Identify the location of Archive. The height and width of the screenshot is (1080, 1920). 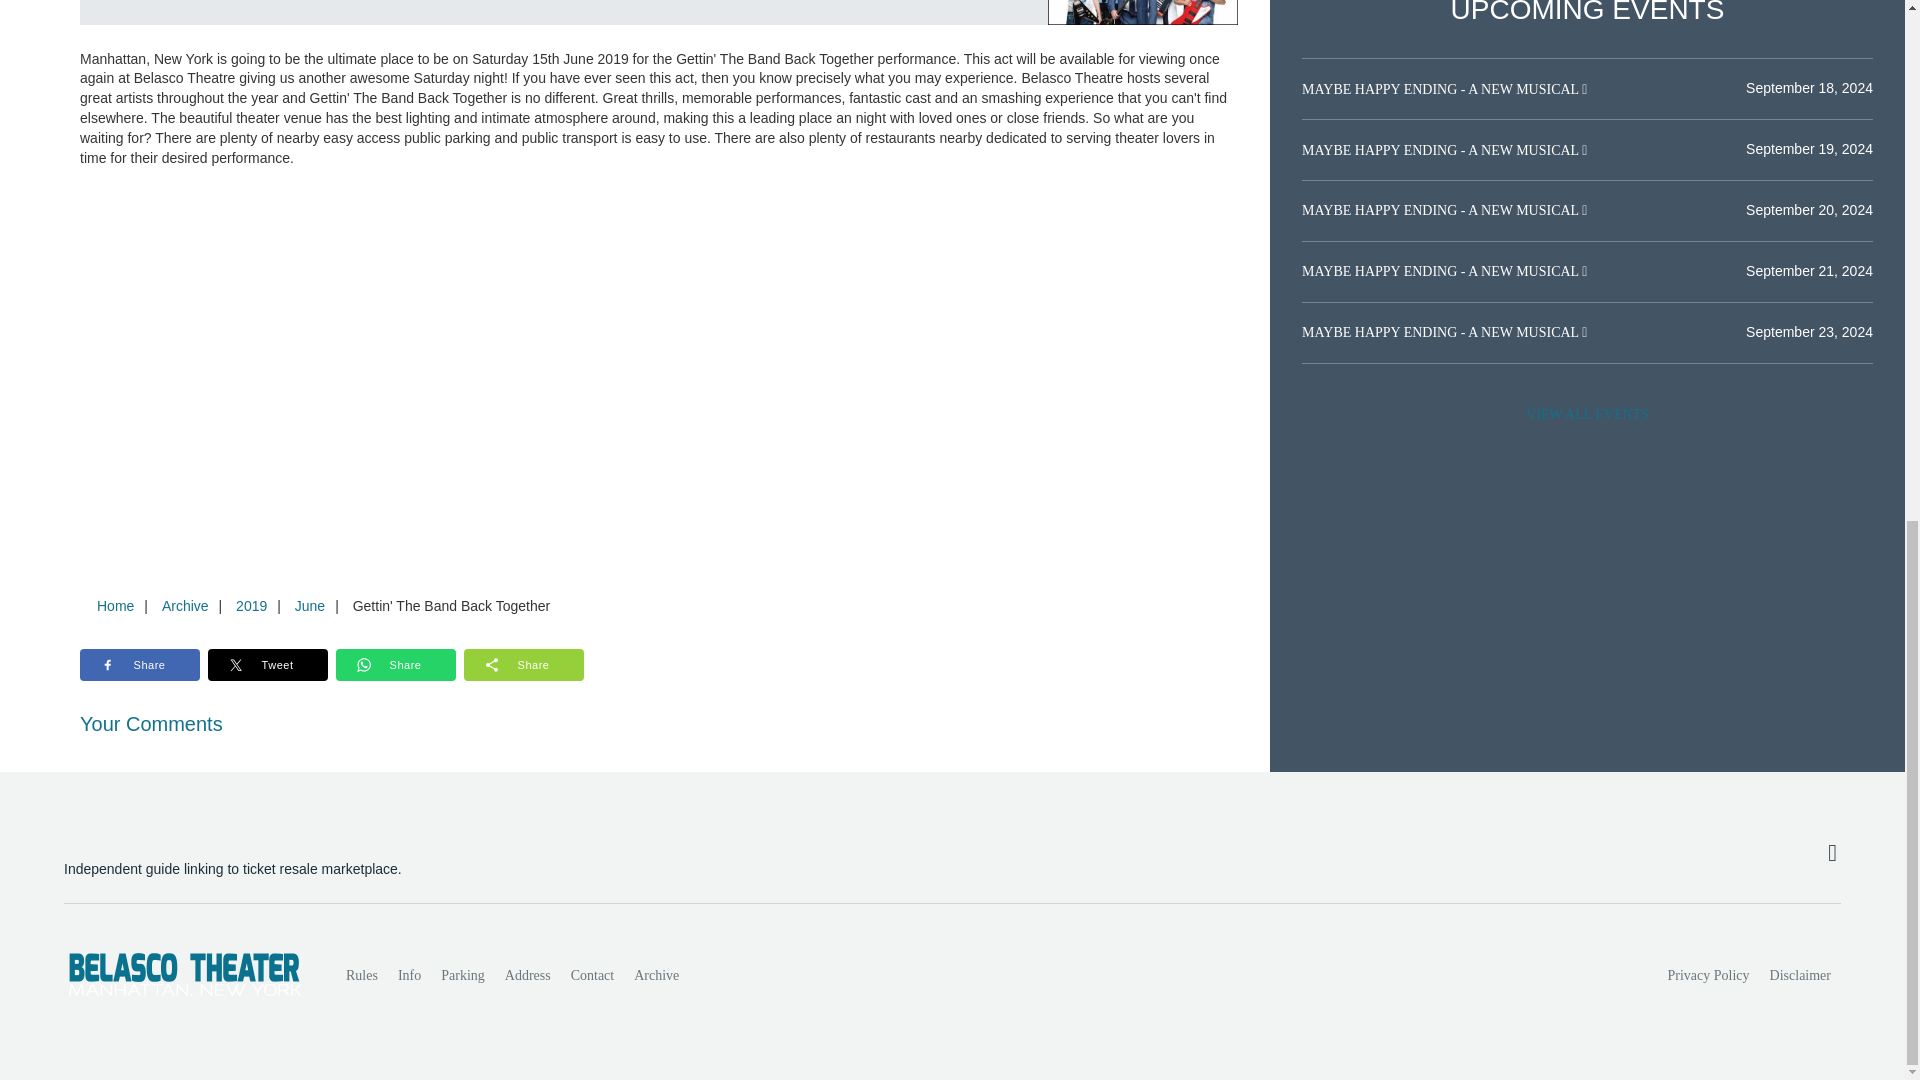
(656, 975).